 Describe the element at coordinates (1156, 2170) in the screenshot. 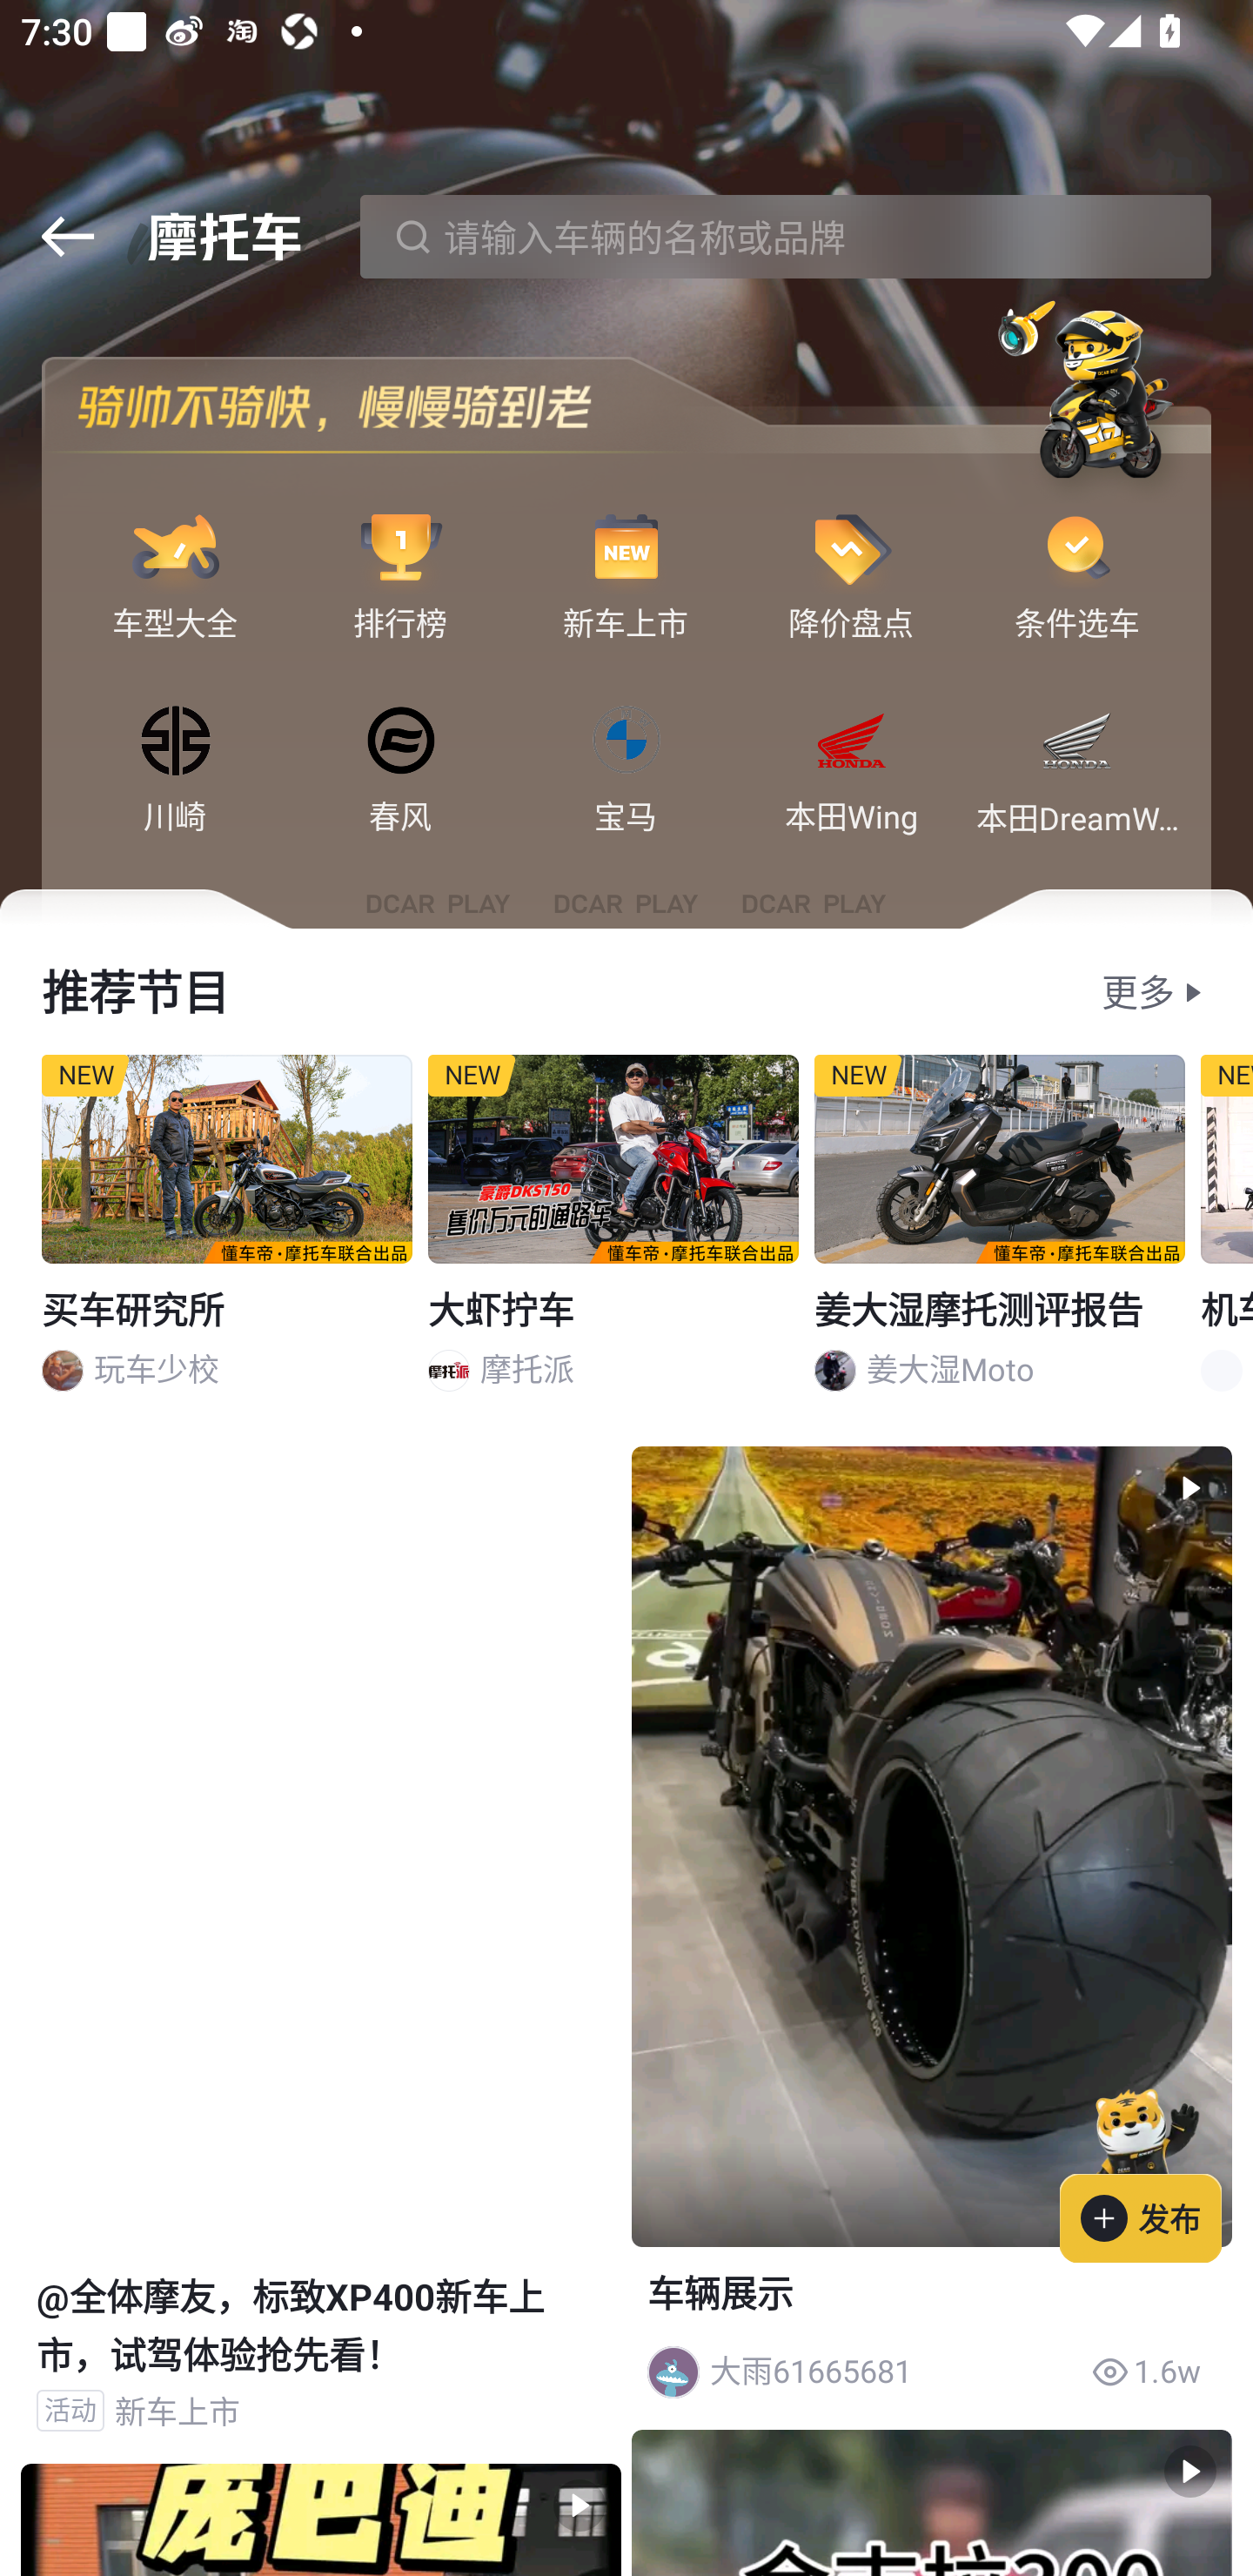

I see `发布` at that location.